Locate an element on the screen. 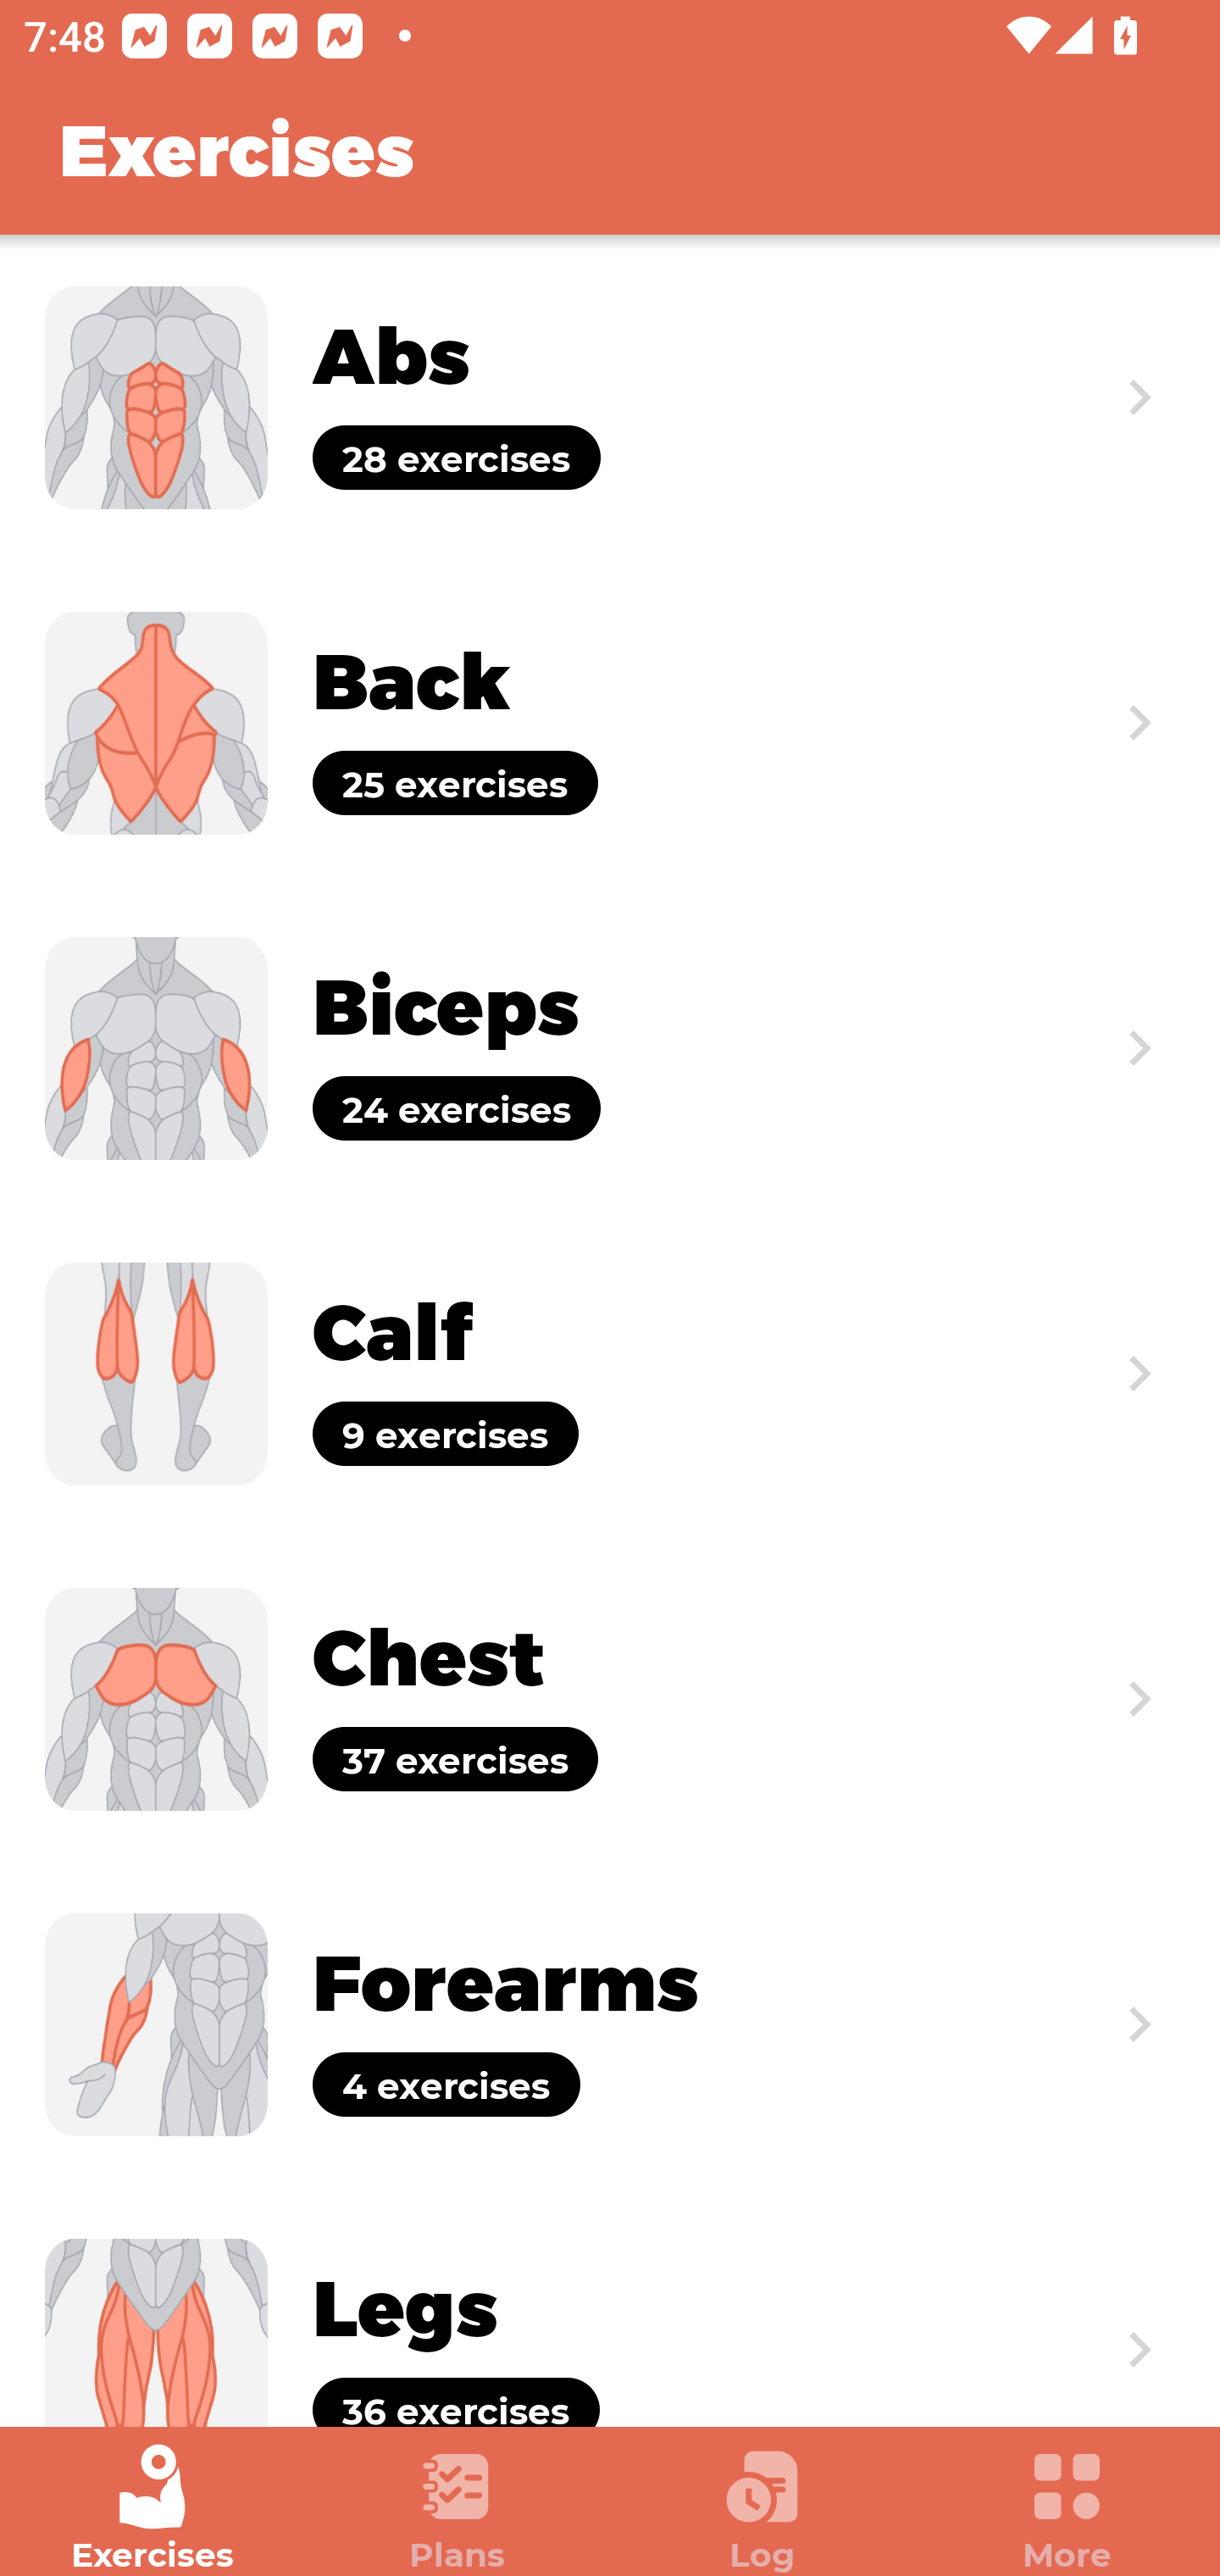 This screenshot has height=2576, width=1220. Exercise Abs 28 exercises is located at coordinates (610, 397).